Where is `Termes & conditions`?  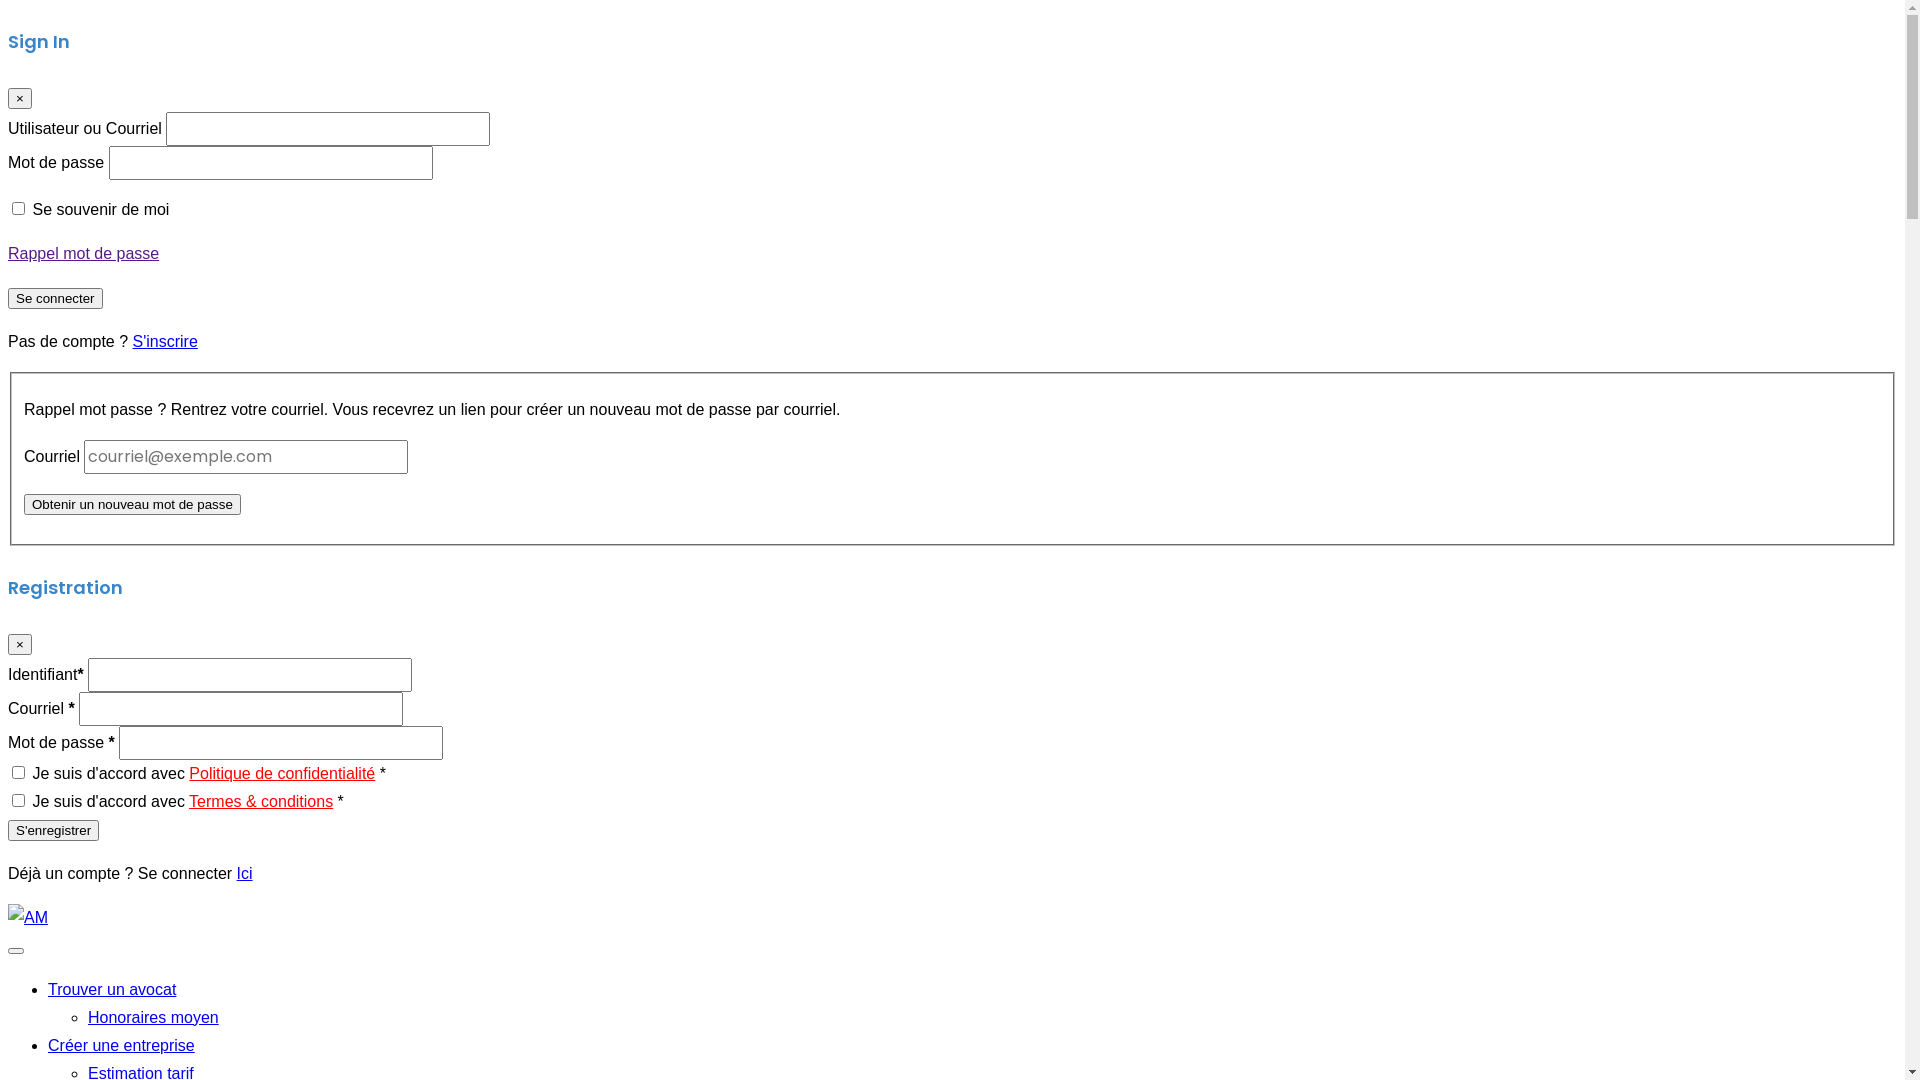 Termes & conditions is located at coordinates (261, 802).